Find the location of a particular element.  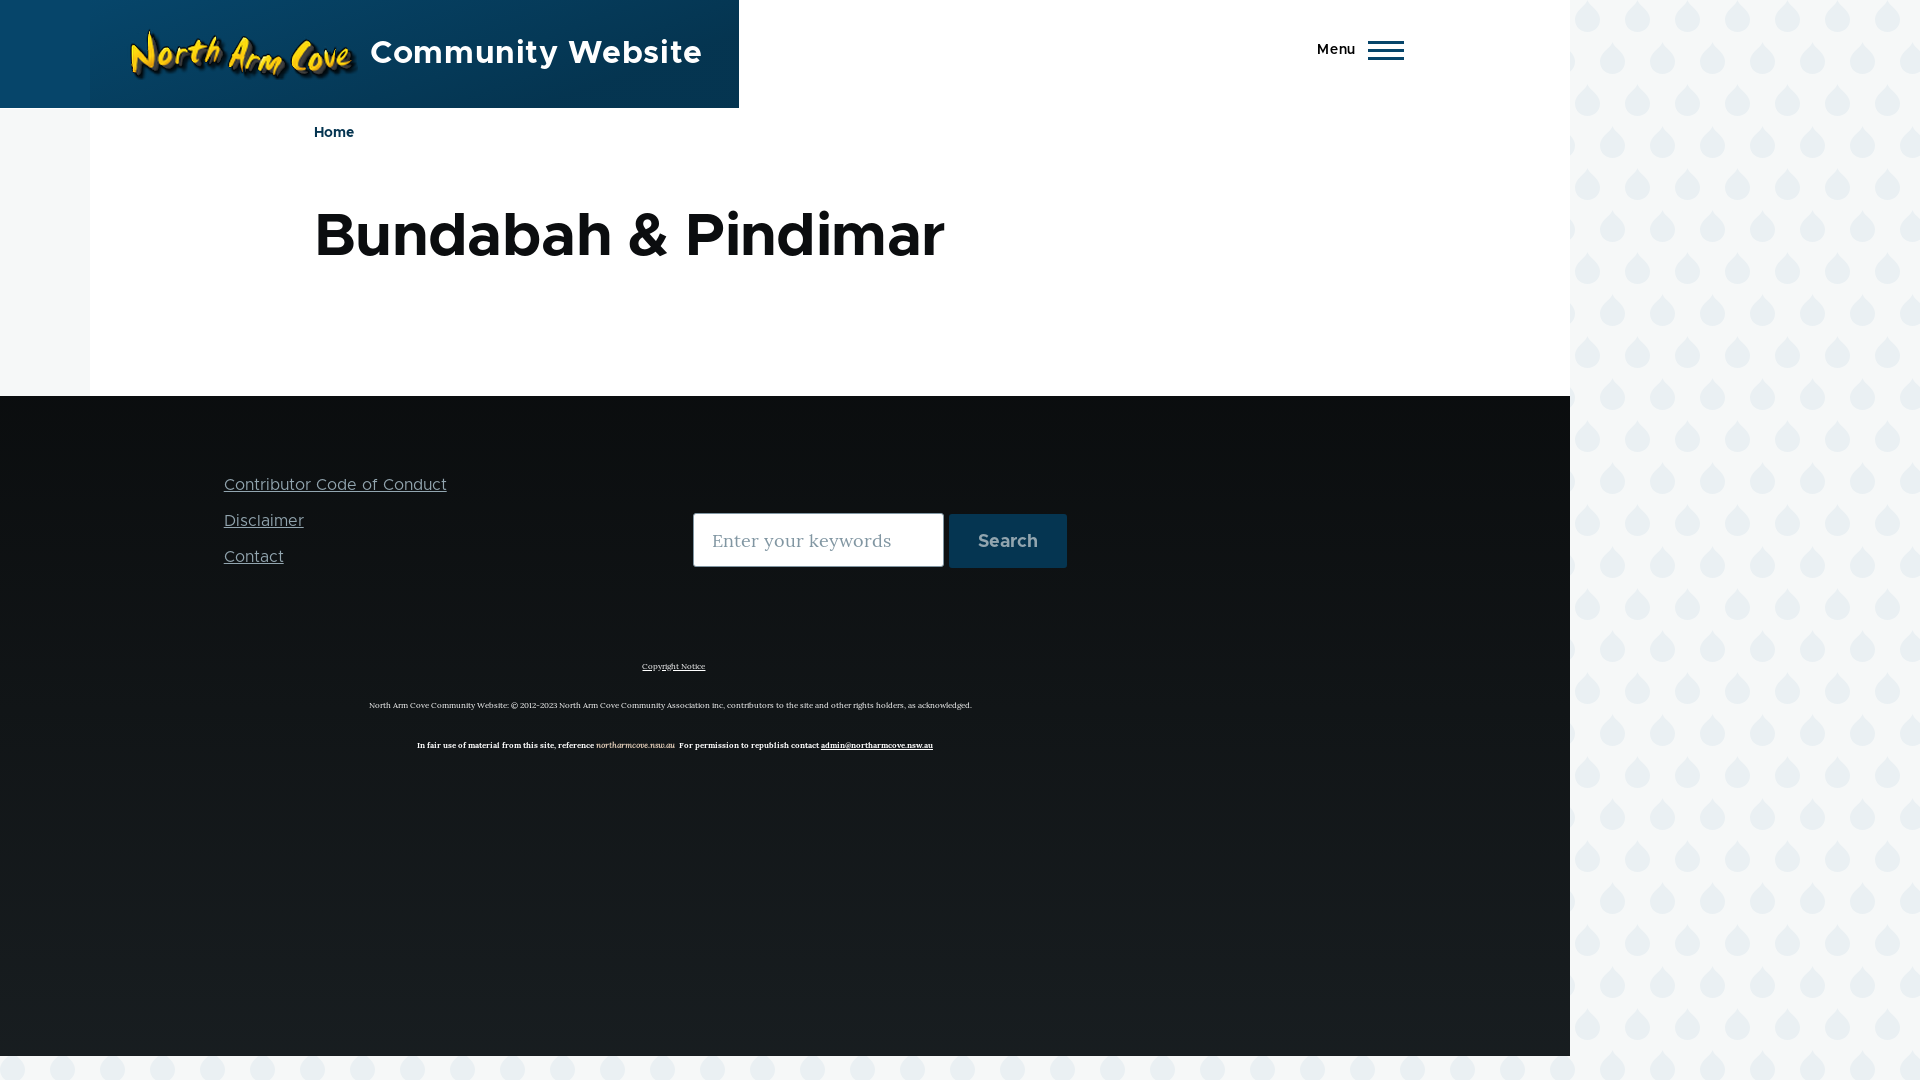

Menu is located at coordinates (1354, 50).